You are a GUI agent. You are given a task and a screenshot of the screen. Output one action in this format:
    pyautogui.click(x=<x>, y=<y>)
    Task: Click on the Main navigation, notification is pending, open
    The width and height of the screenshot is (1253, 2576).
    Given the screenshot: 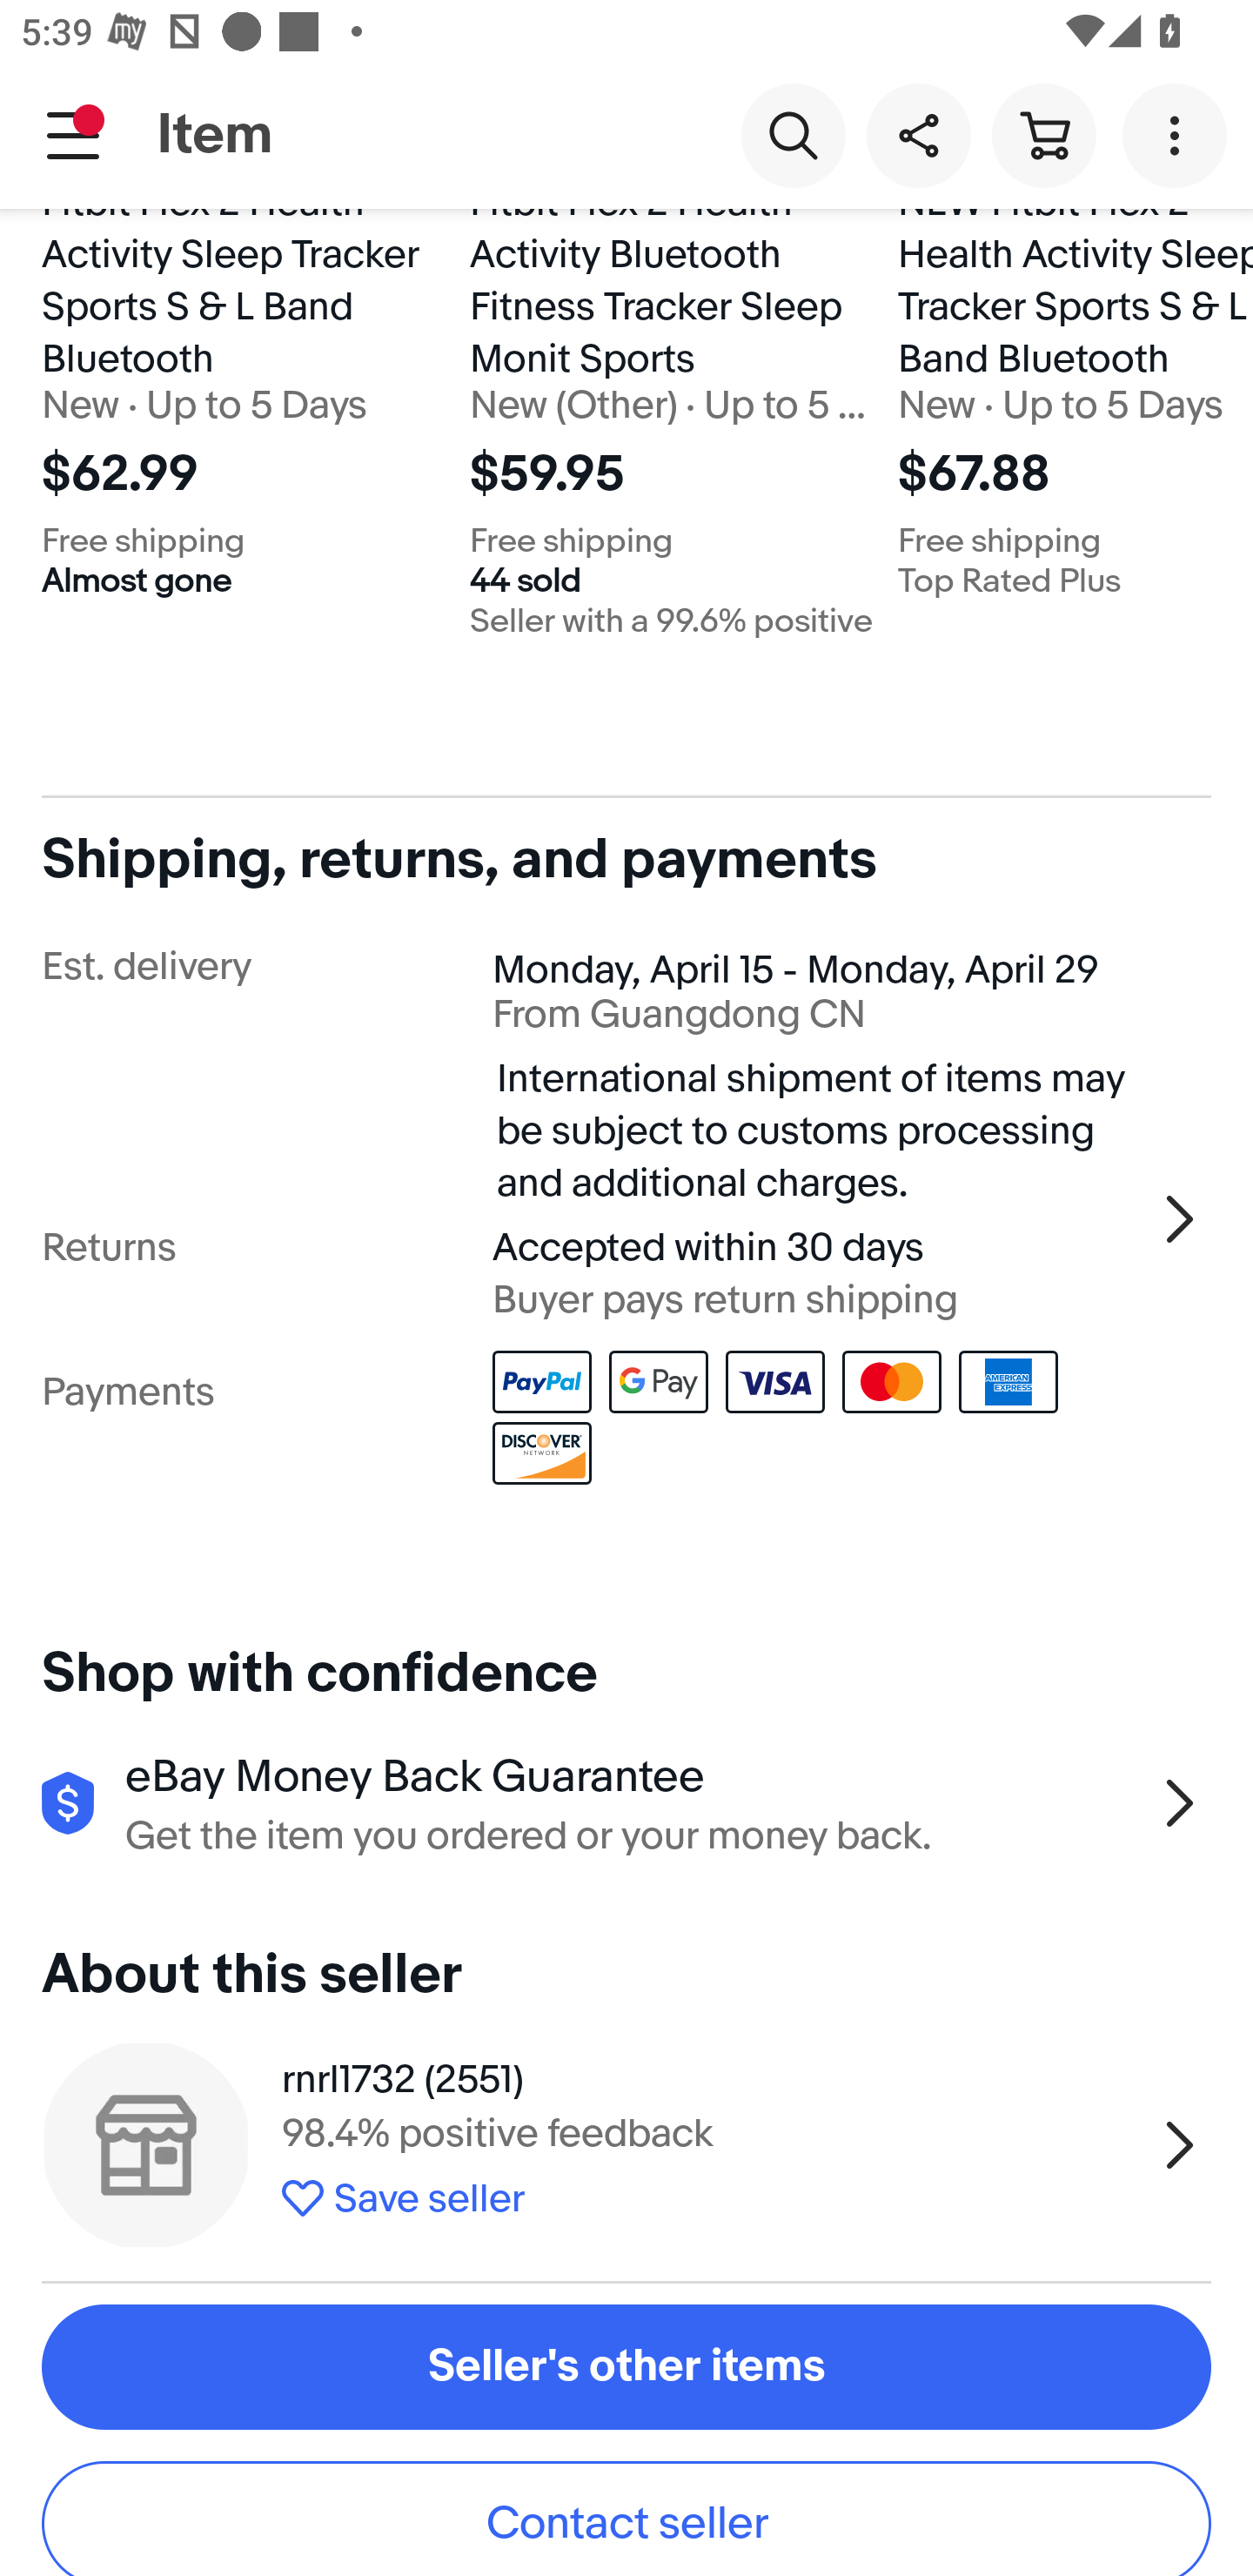 What is the action you would take?
    pyautogui.click(x=73, y=135)
    